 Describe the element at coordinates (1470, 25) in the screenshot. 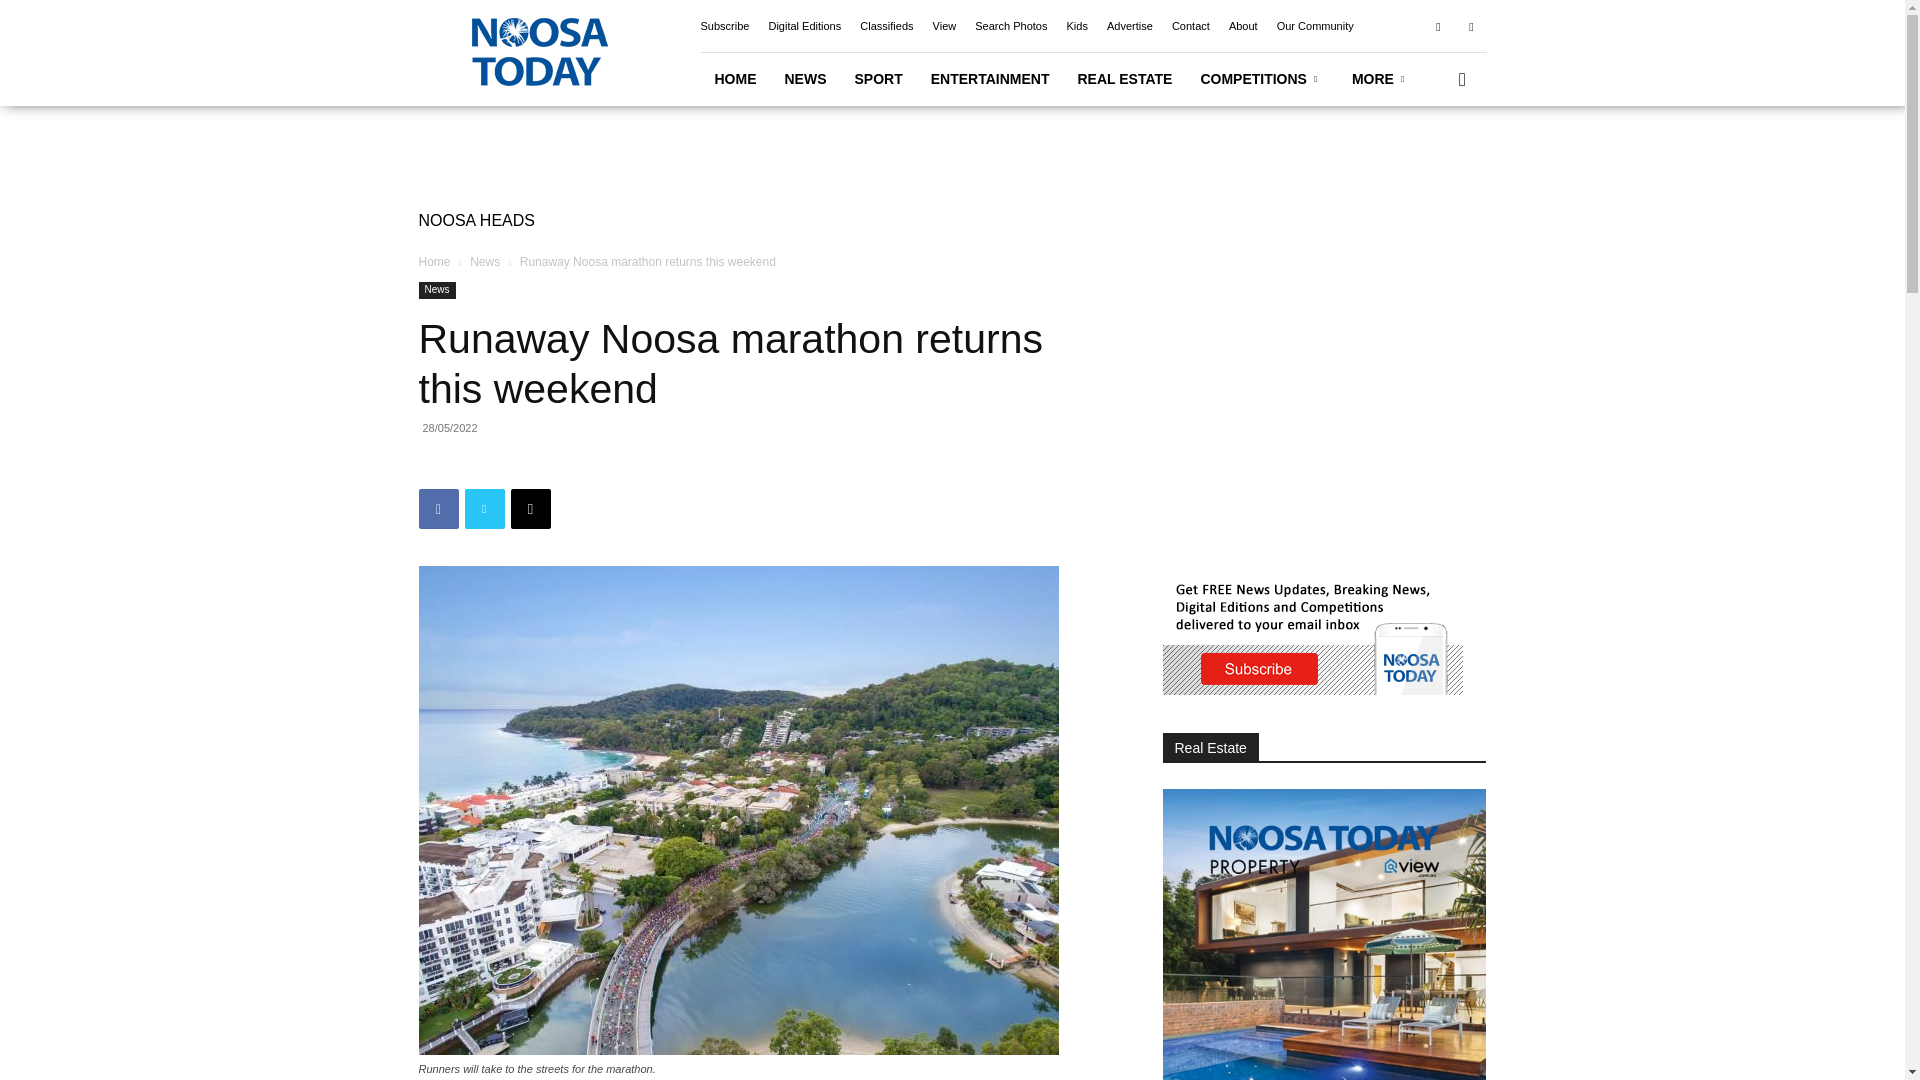

I see `Twitter` at that location.